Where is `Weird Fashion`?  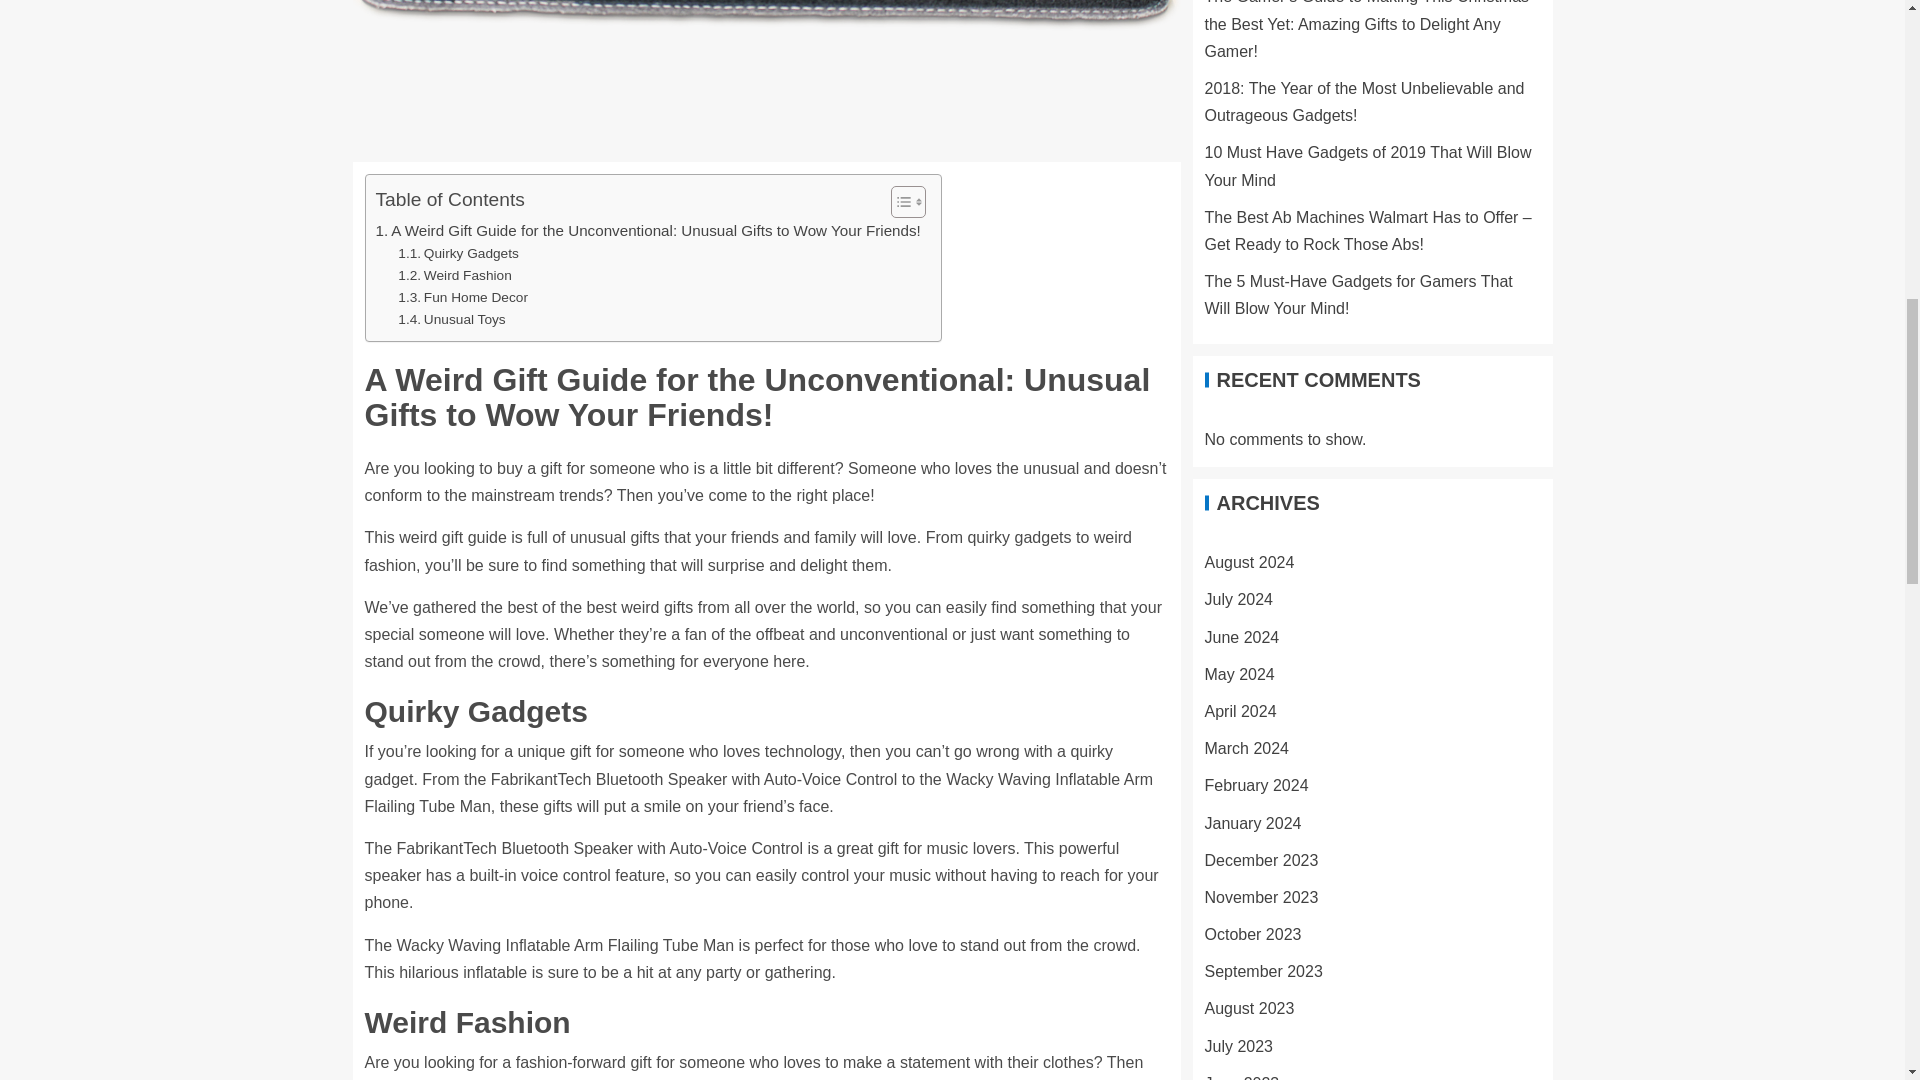
Weird Fashion is located at coordinates (454, 276).